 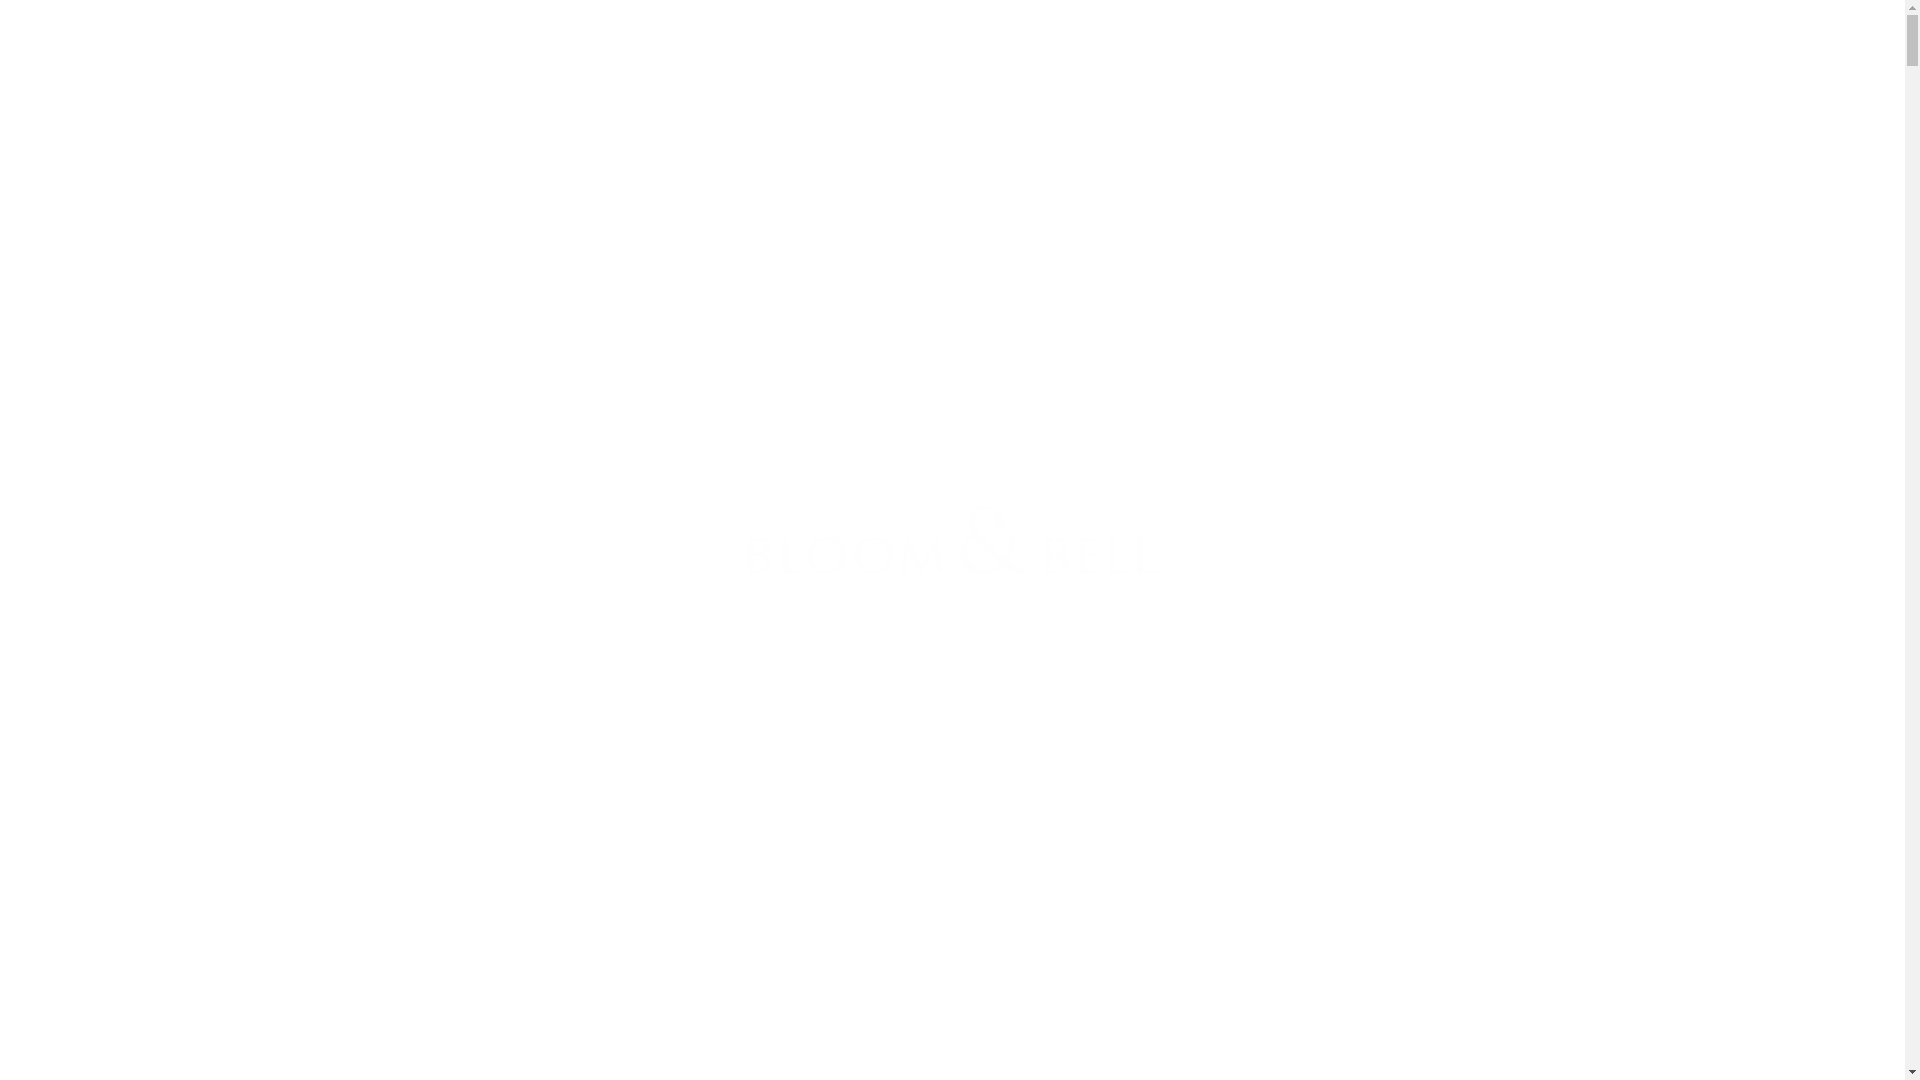 What do you see at coordinates (1242, 50) in the screenshot?
I see `Know-How` at bounding box center [1242, 50].